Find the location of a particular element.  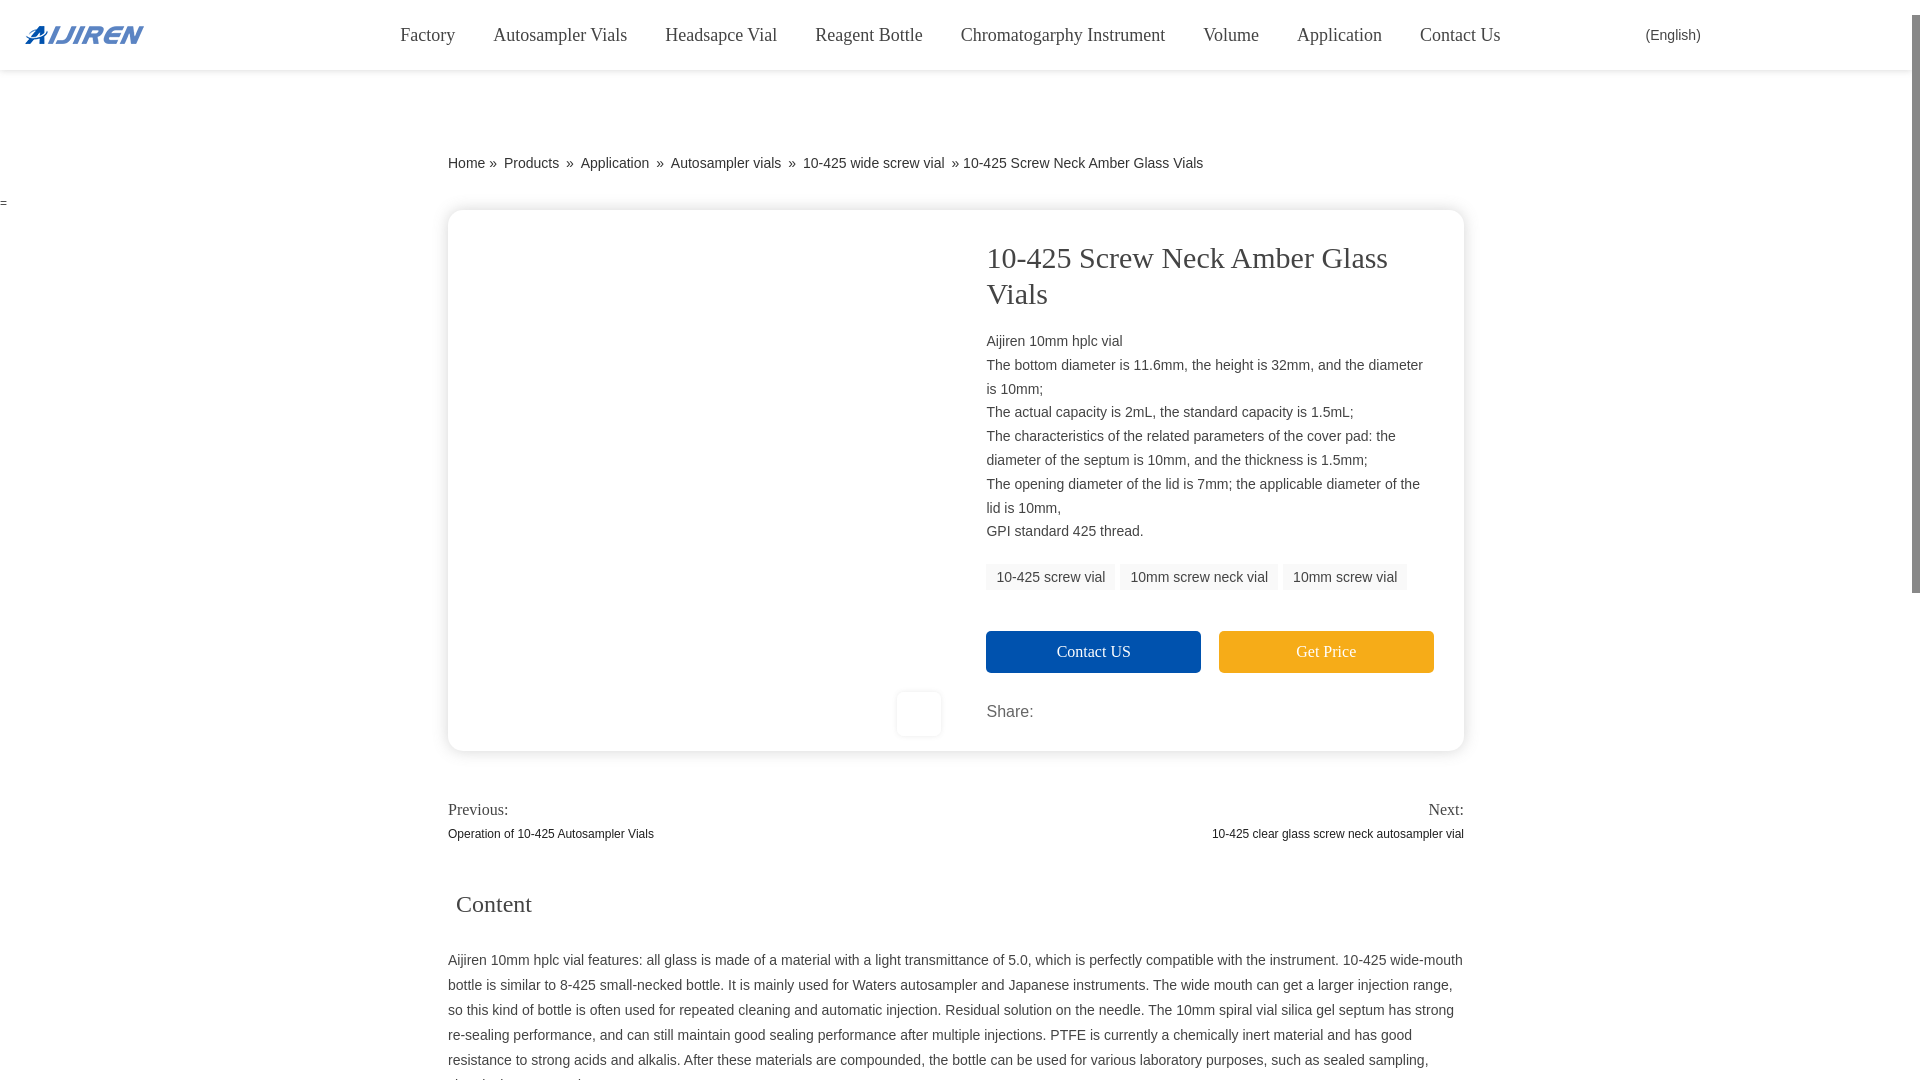

Autosampler vials is located at coordinates (560, 35).